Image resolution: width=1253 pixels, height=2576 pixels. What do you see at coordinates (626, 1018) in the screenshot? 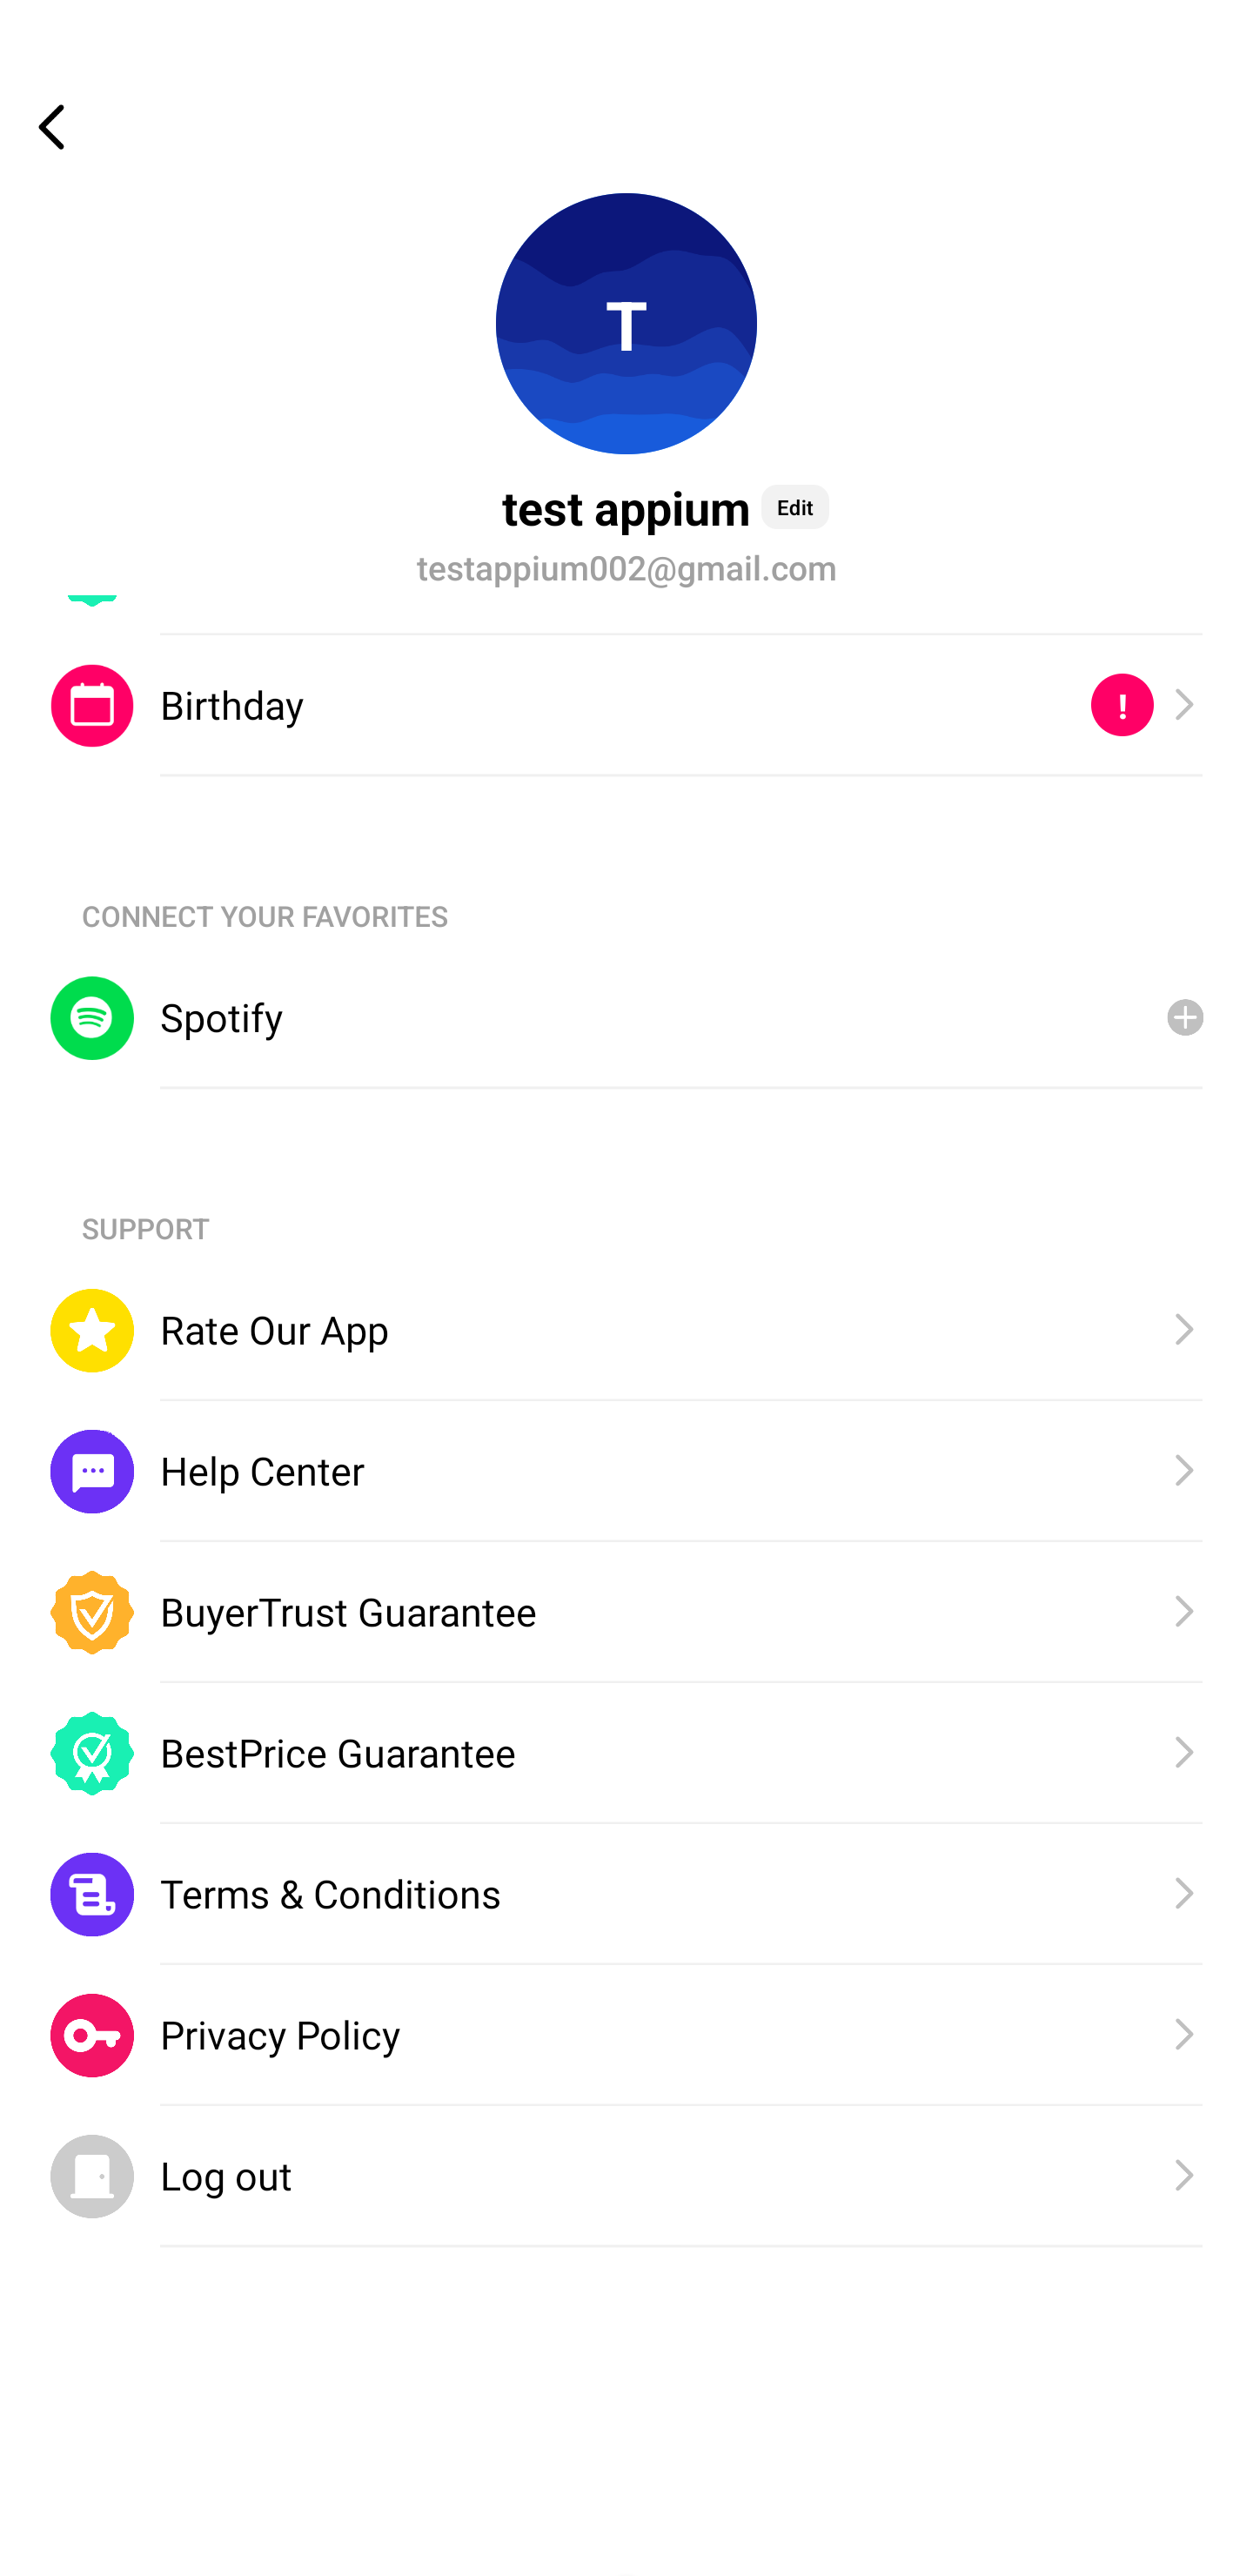
I see `Spotify,    Spotify   ` at bounding box center [626, 1018].